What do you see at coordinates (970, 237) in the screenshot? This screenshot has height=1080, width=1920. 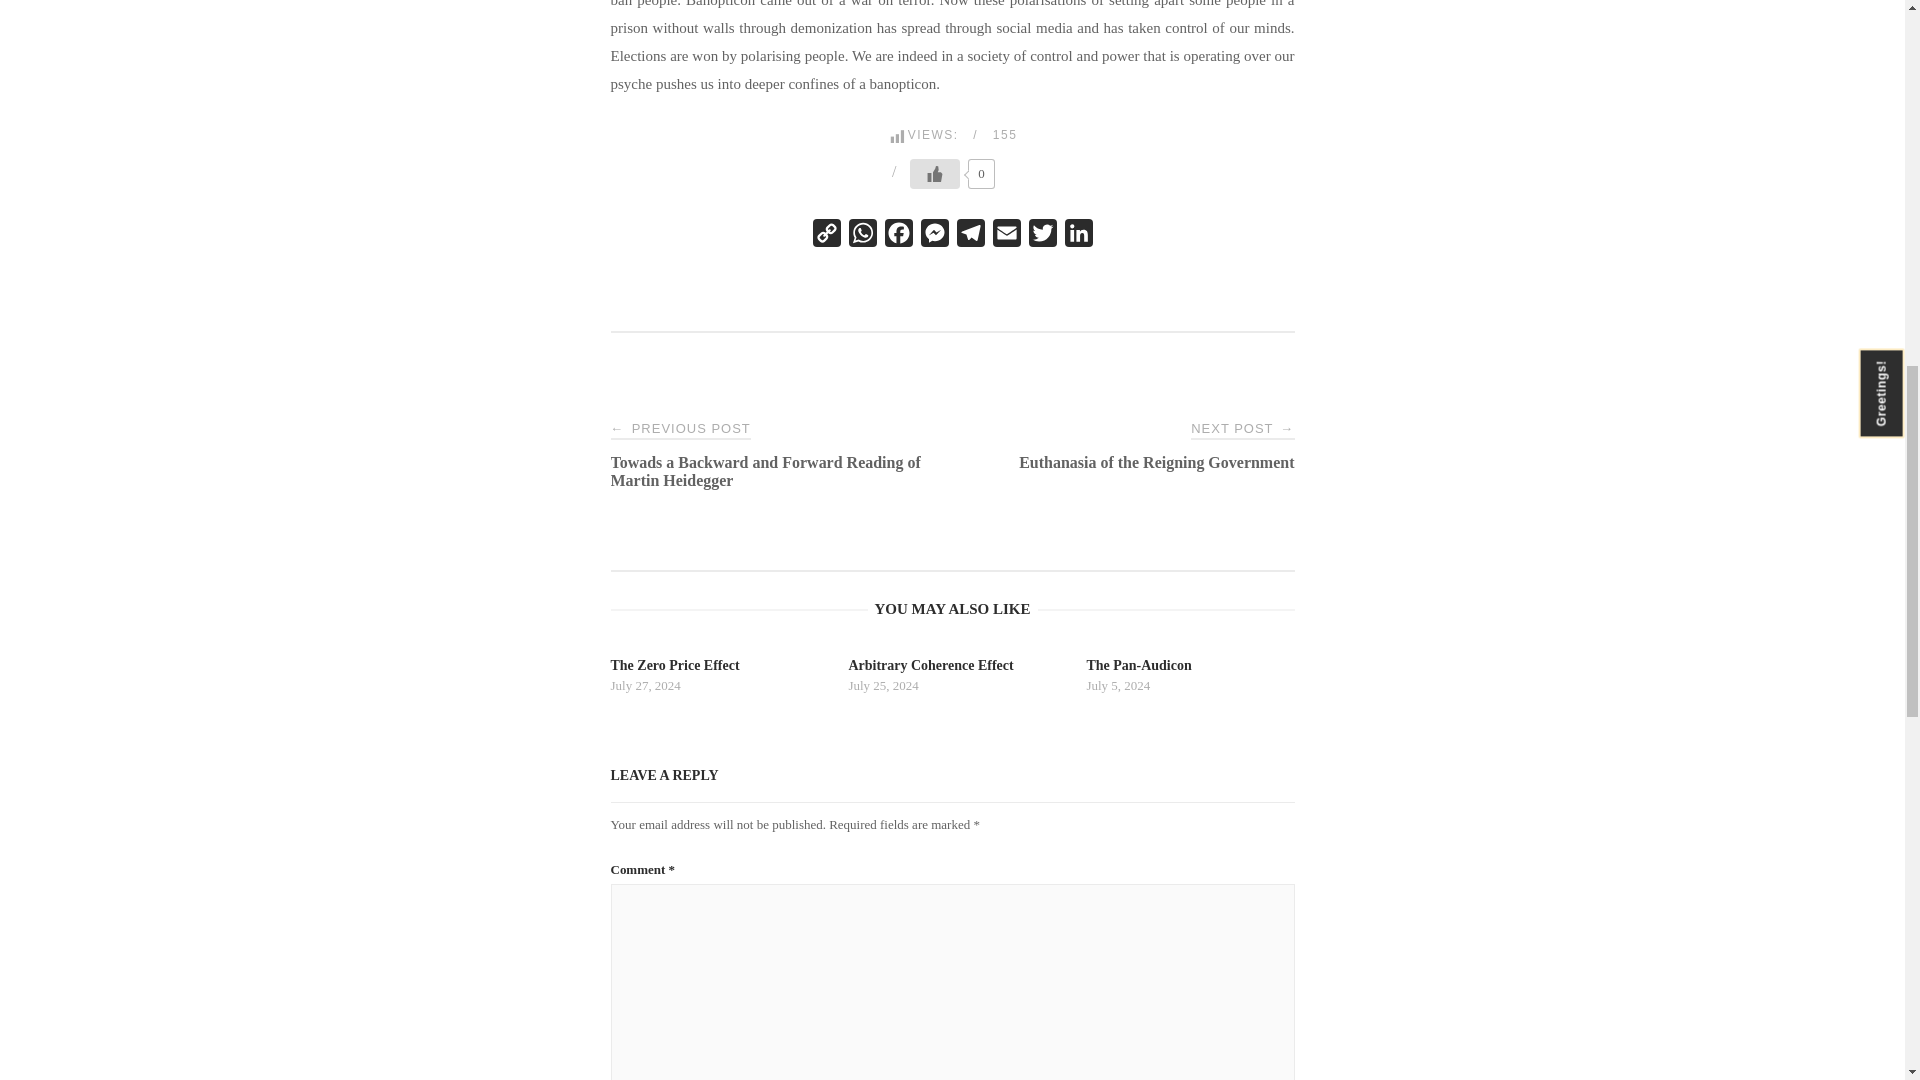 I see `LinkedIn` at bounding box center [970, 237].